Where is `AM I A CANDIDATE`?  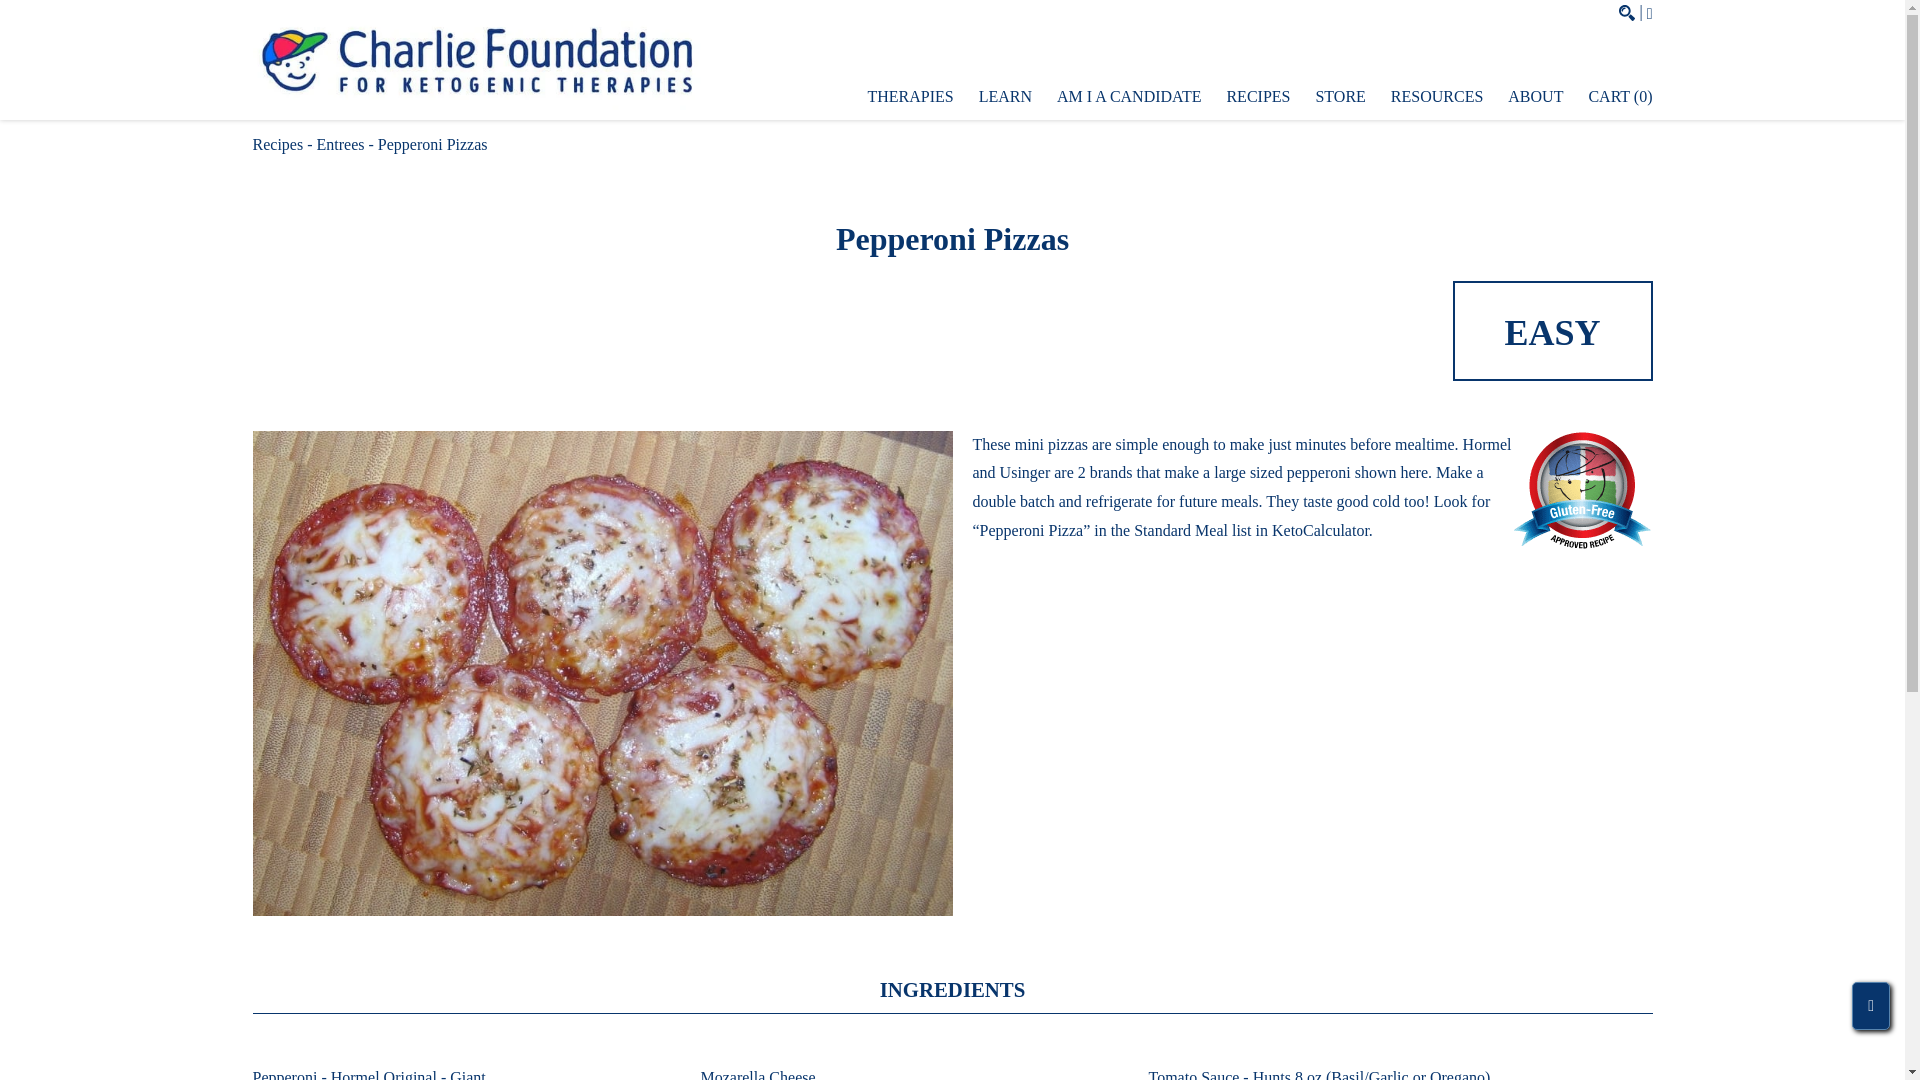 AM I A CANDIDATE is located at coordinates (1129, 96).